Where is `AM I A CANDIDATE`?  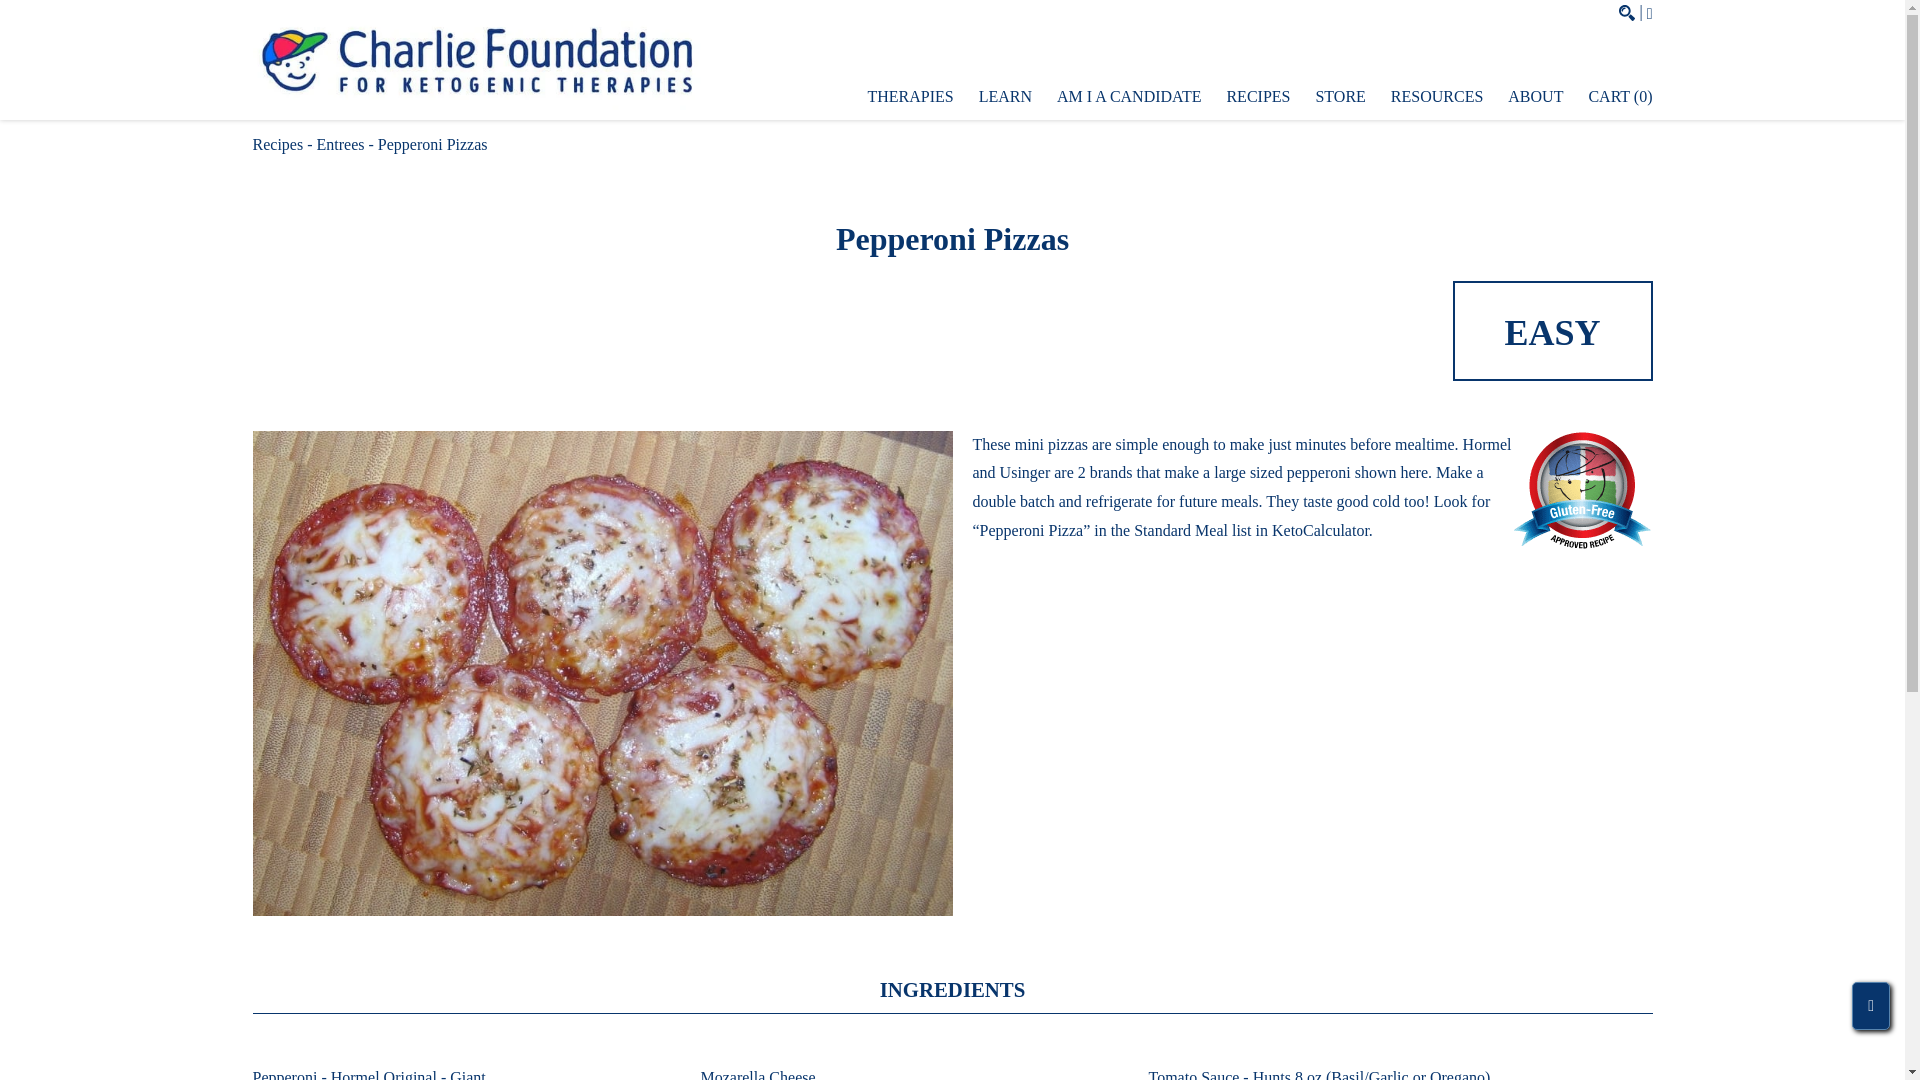 AM I A CANDIDATE is located at coordinates (1129, 96).